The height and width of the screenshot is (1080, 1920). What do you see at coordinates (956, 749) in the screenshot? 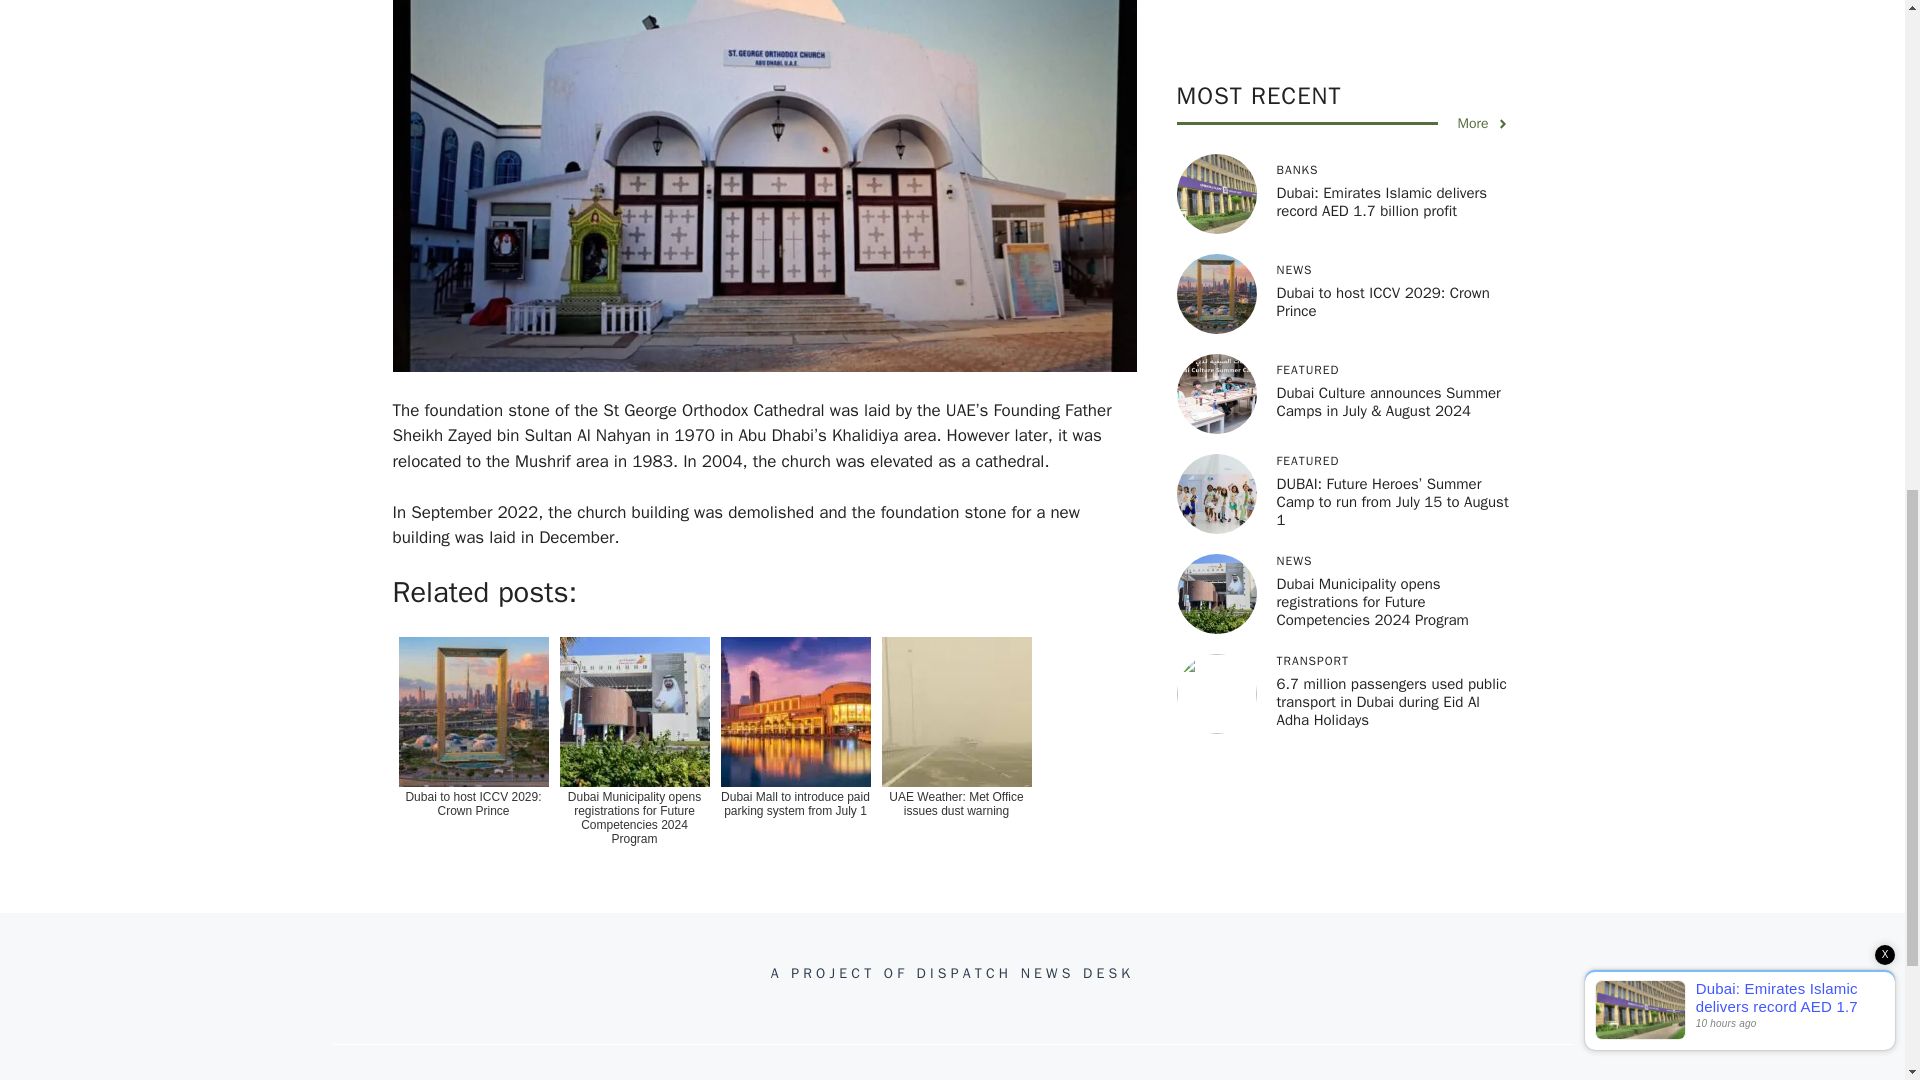
I see `UAE Weather: Met Office issues dust warning` at bounding box center [956, 749].